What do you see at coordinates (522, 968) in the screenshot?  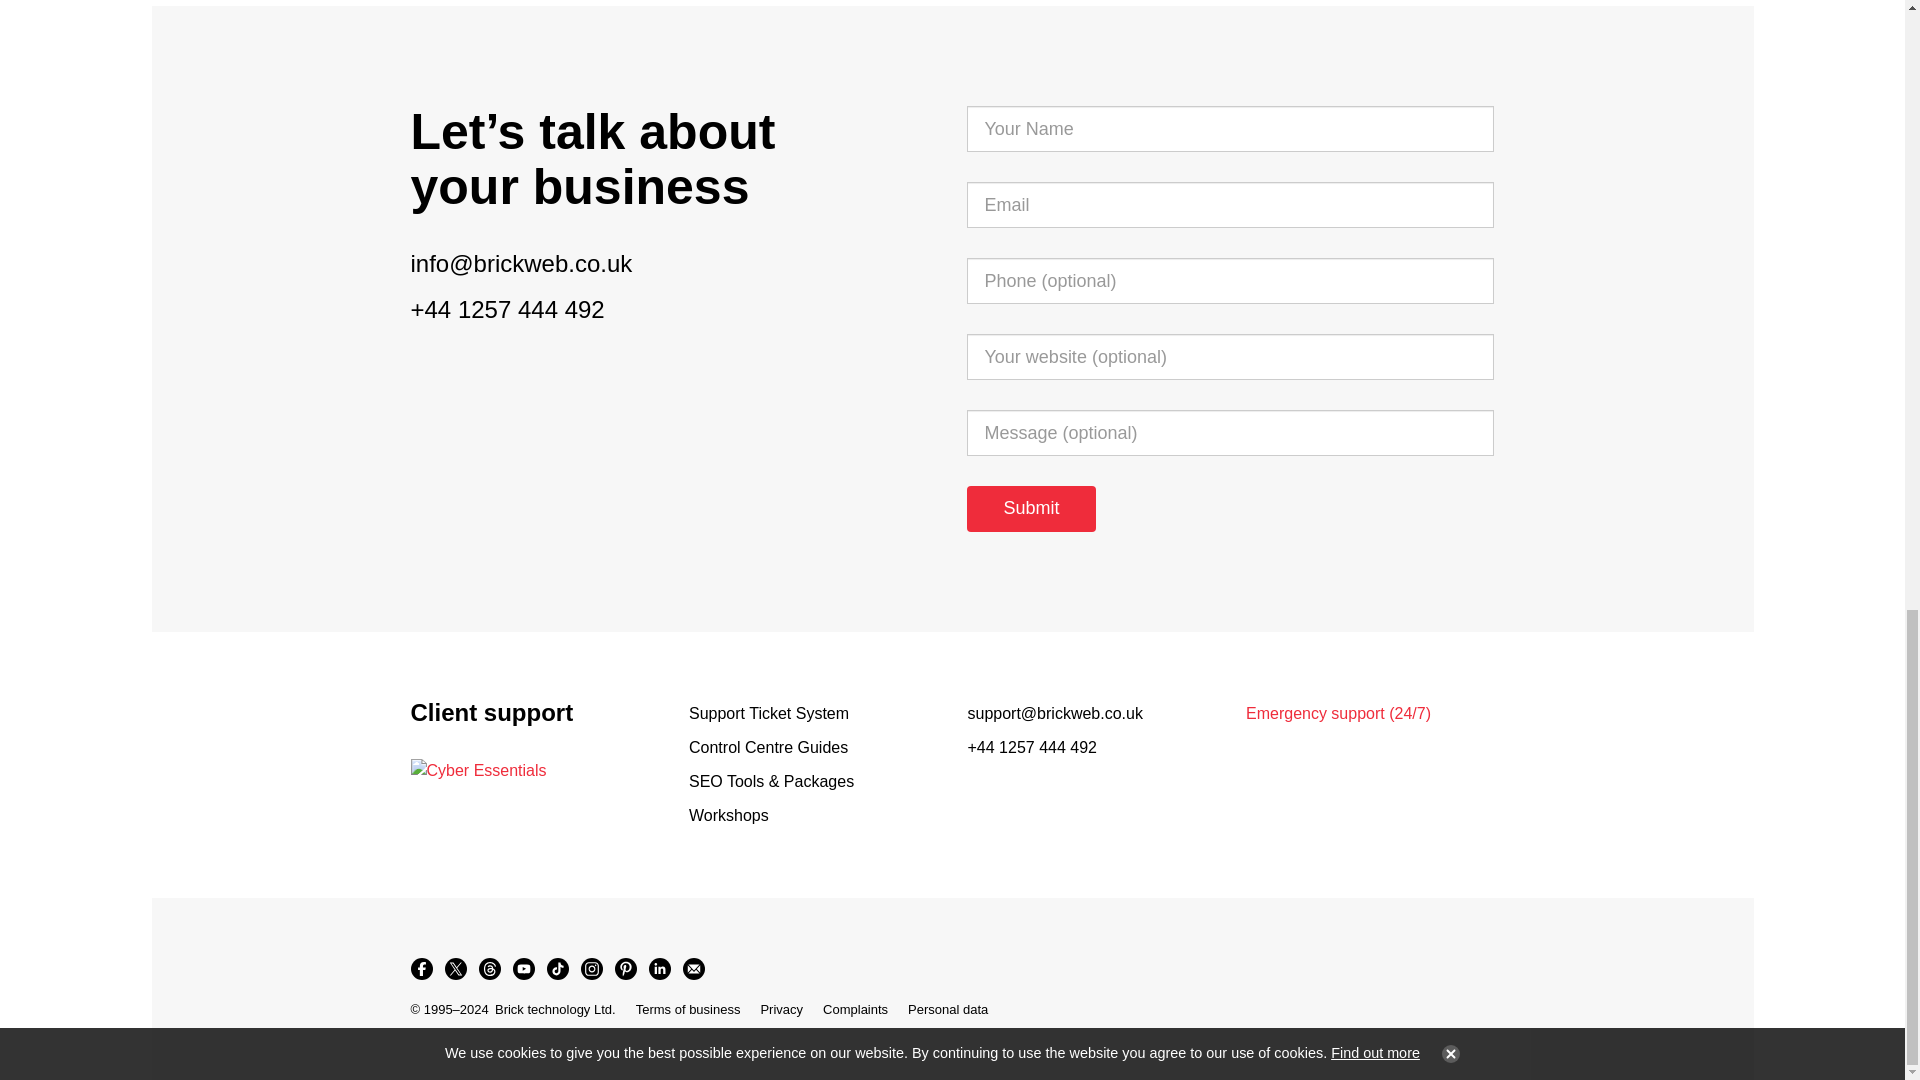 I see `YouTube` at bounding box center [522, 968].